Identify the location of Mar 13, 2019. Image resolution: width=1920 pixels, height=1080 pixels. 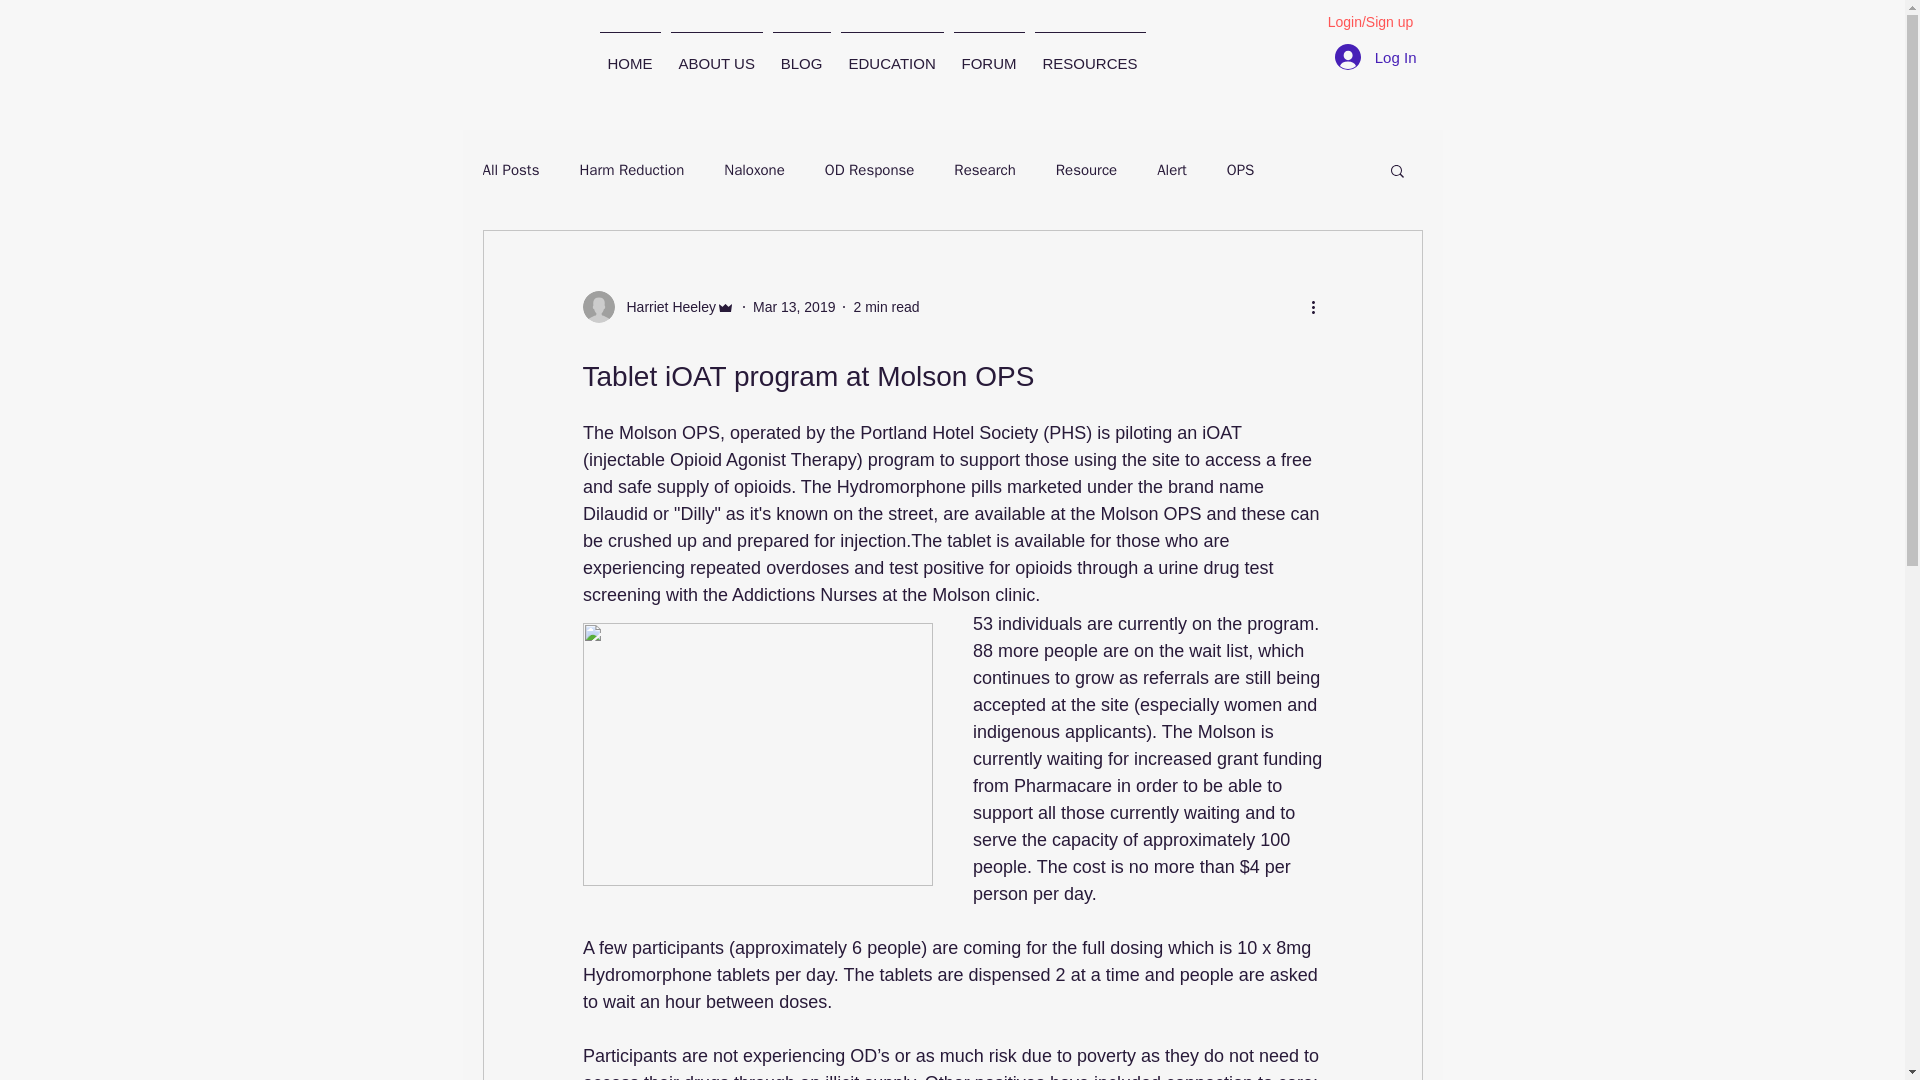
(794, 306).